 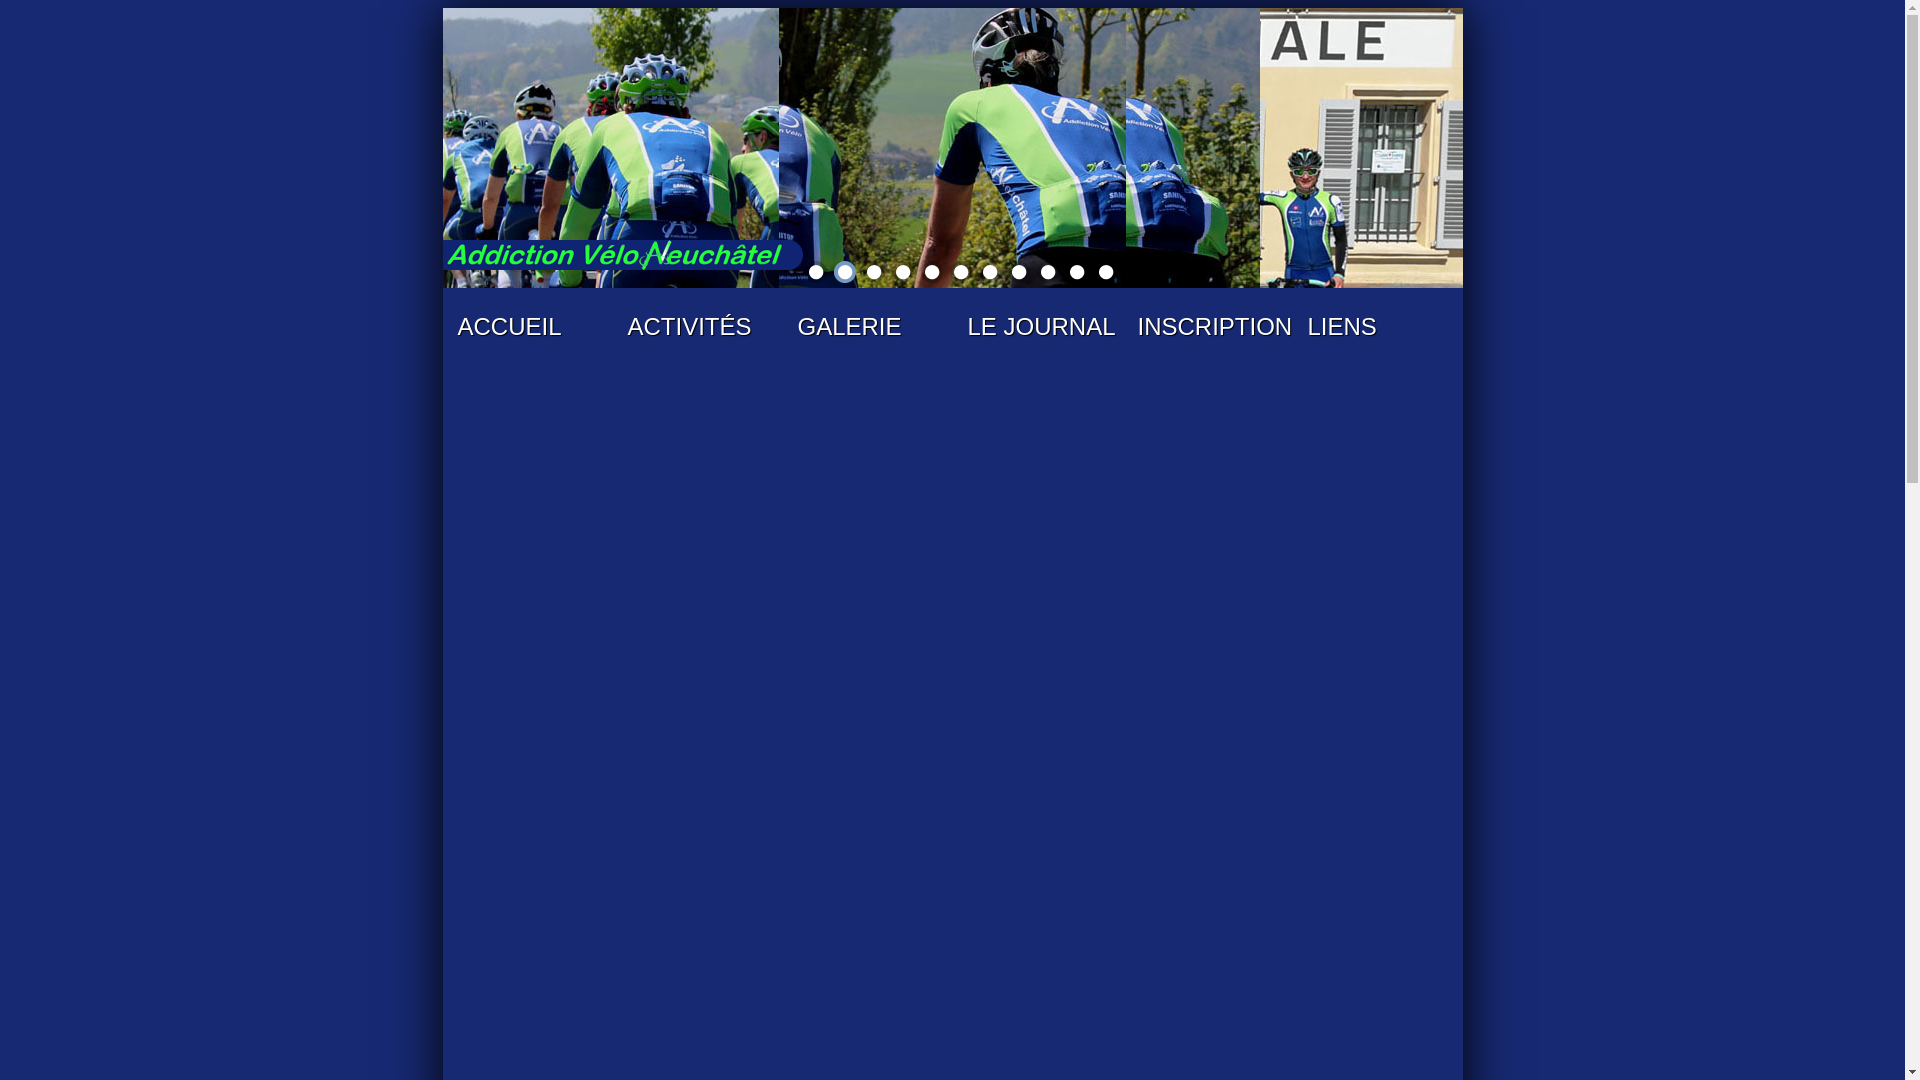 What do you see at coordinates (845, 272) in the screenshot?
I see `2` at bounding box center [845, 272].